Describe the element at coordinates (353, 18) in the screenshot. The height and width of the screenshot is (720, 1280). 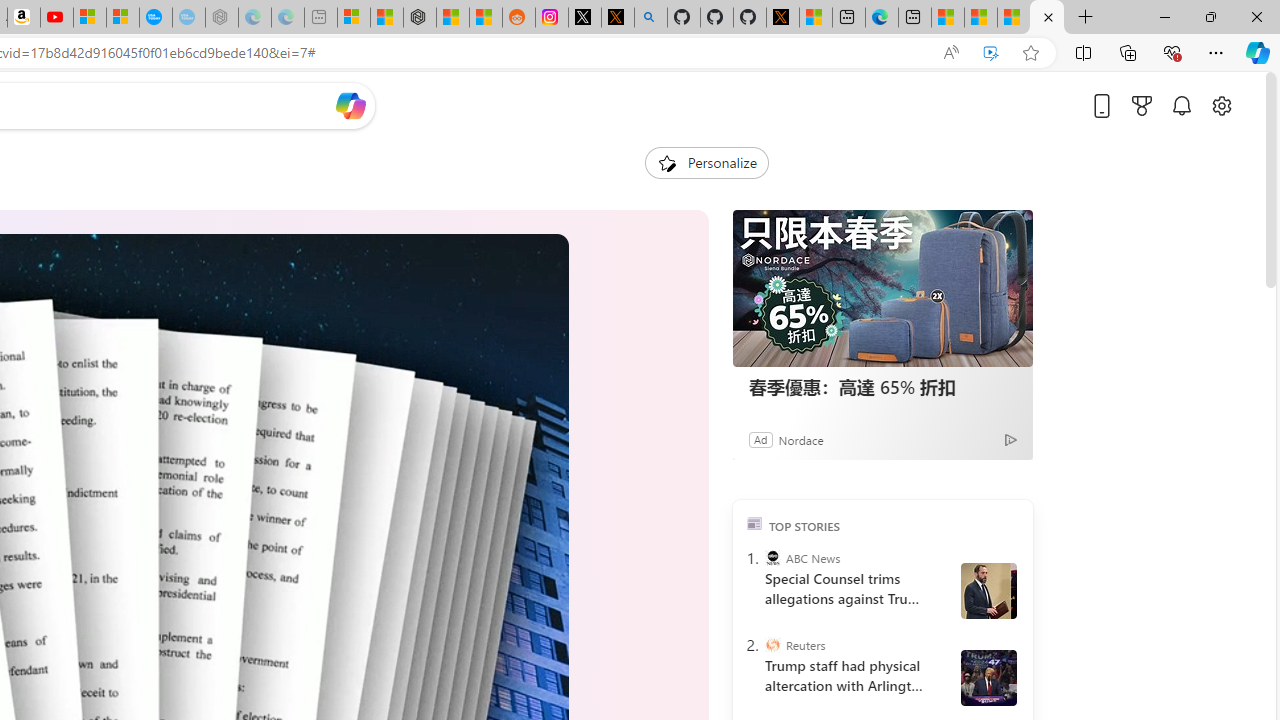
I see `Microsoft account | Microsoft Account Privacy Settings` at that location.